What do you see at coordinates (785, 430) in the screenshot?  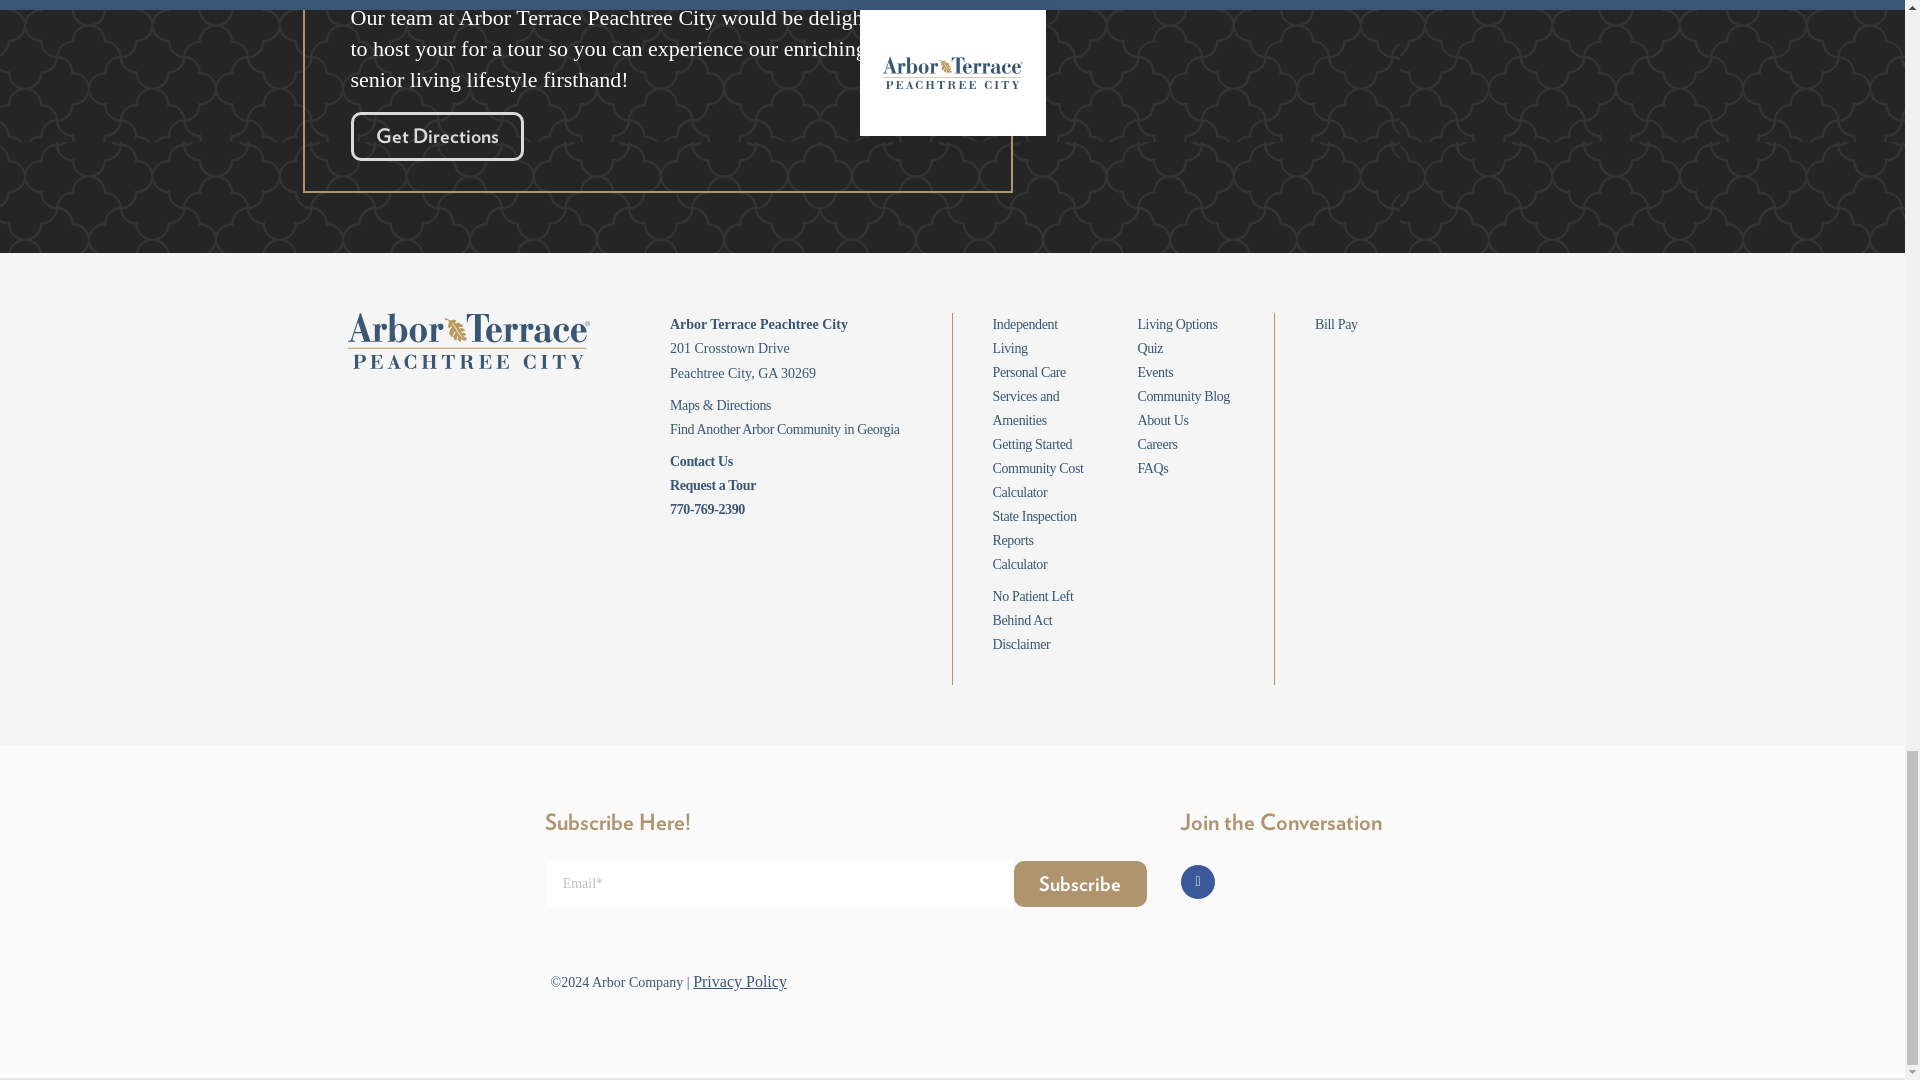 I see `Find Another Arbor Community in Georgia` at bounding box center [785, 430].